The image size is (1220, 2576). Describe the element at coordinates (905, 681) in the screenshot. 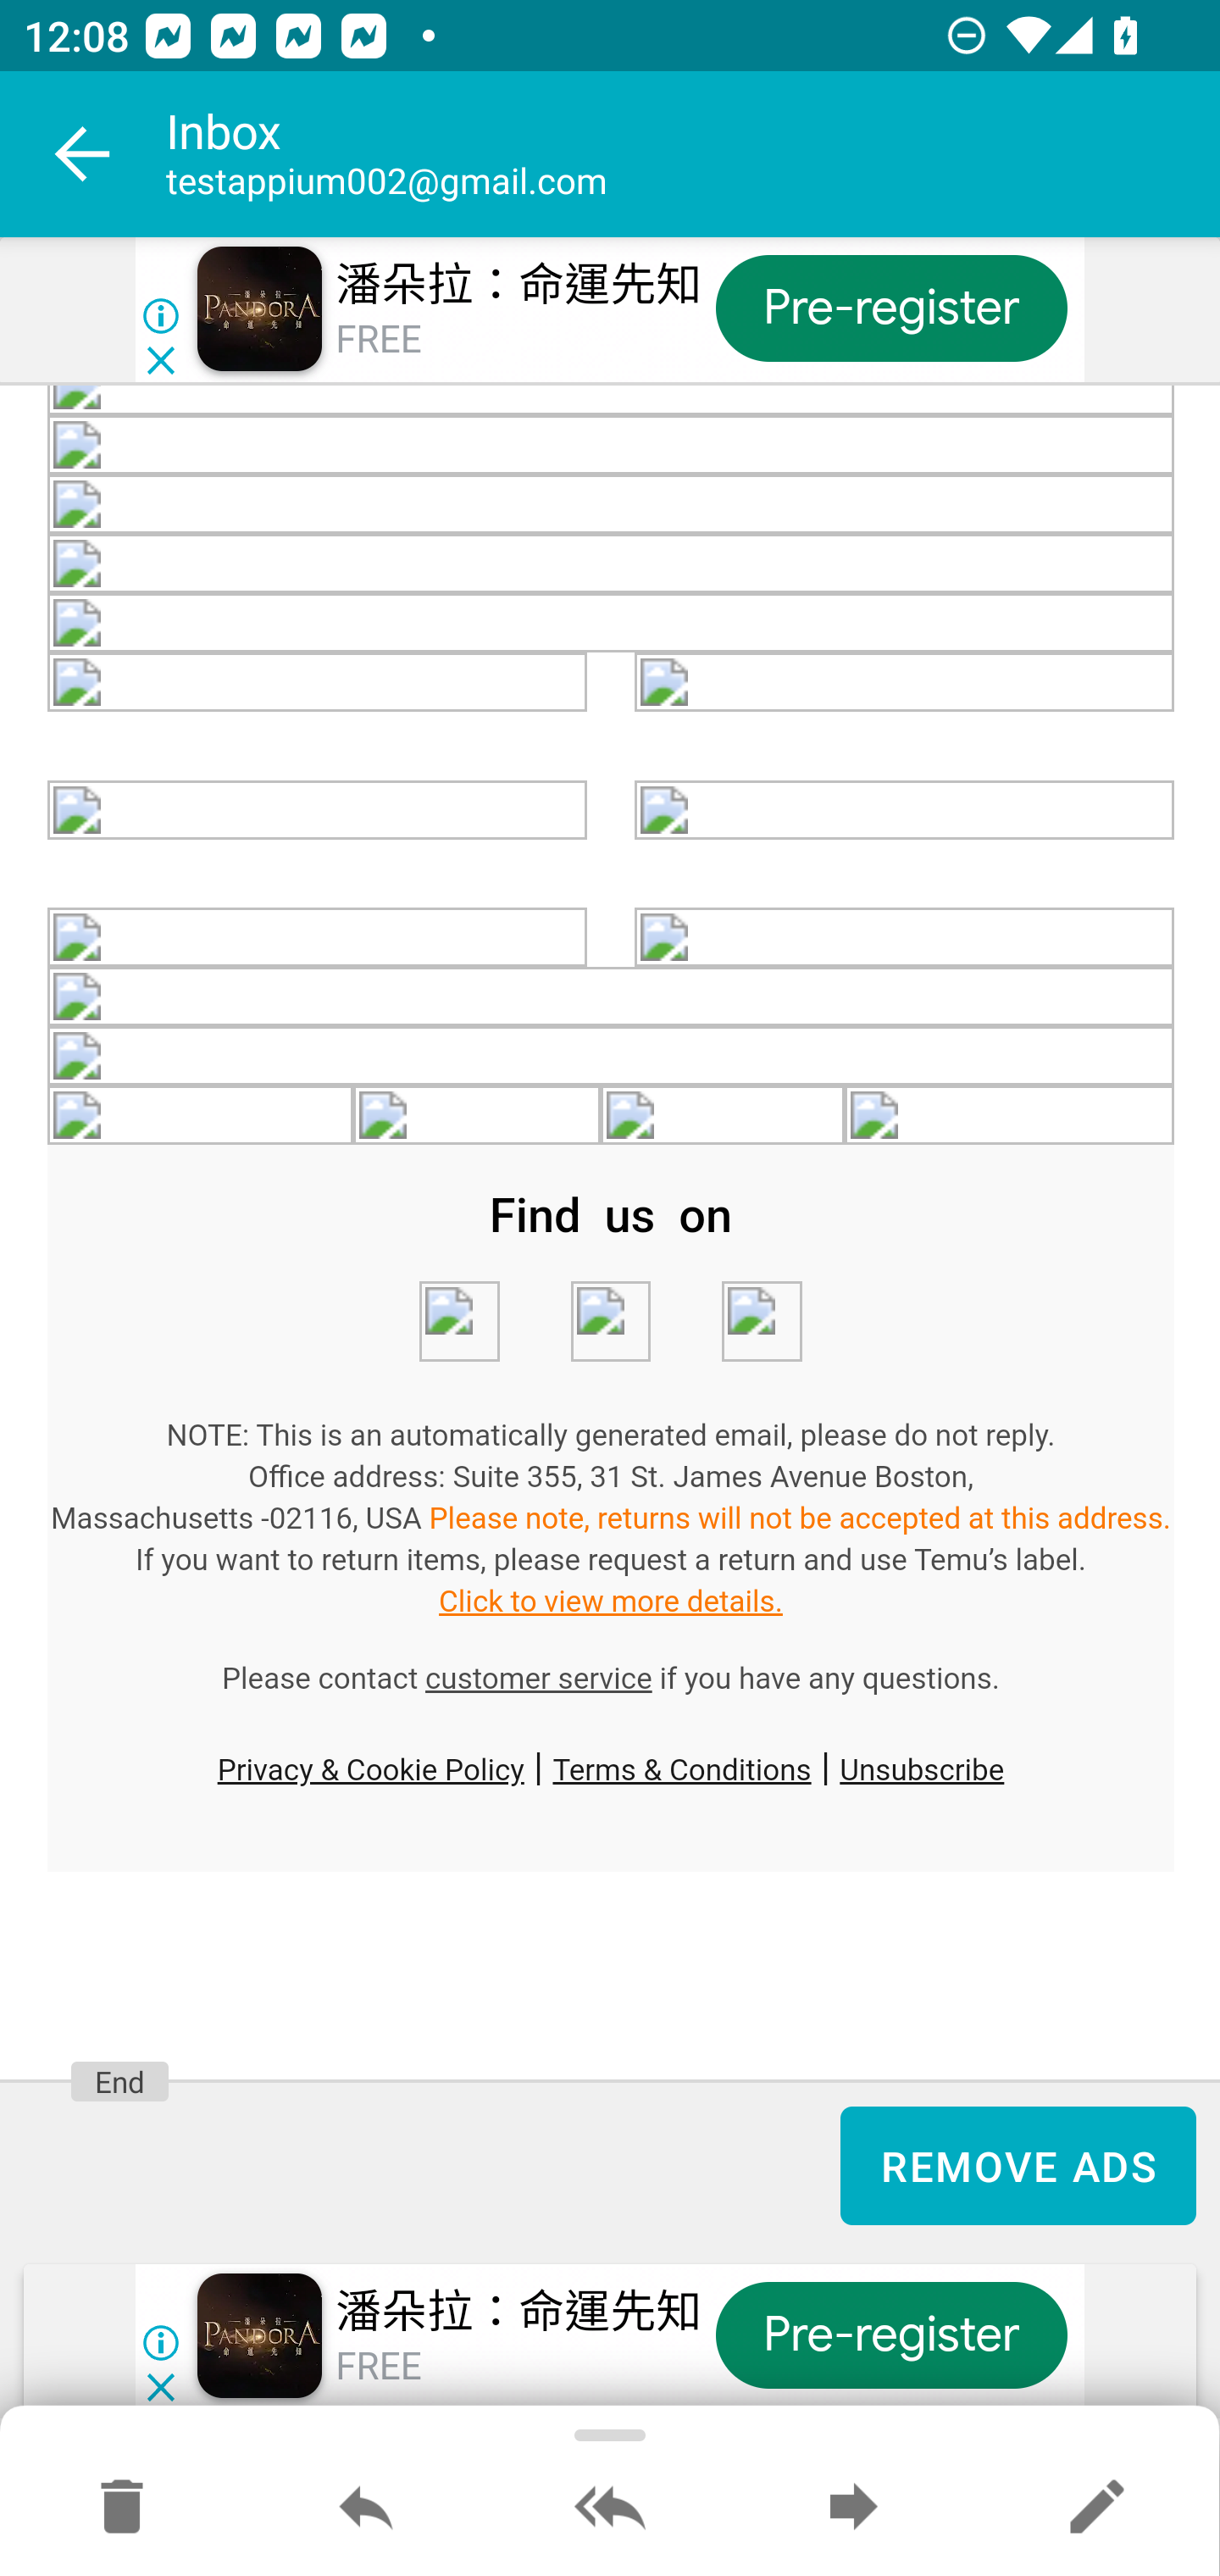

I see `data:` at that location.